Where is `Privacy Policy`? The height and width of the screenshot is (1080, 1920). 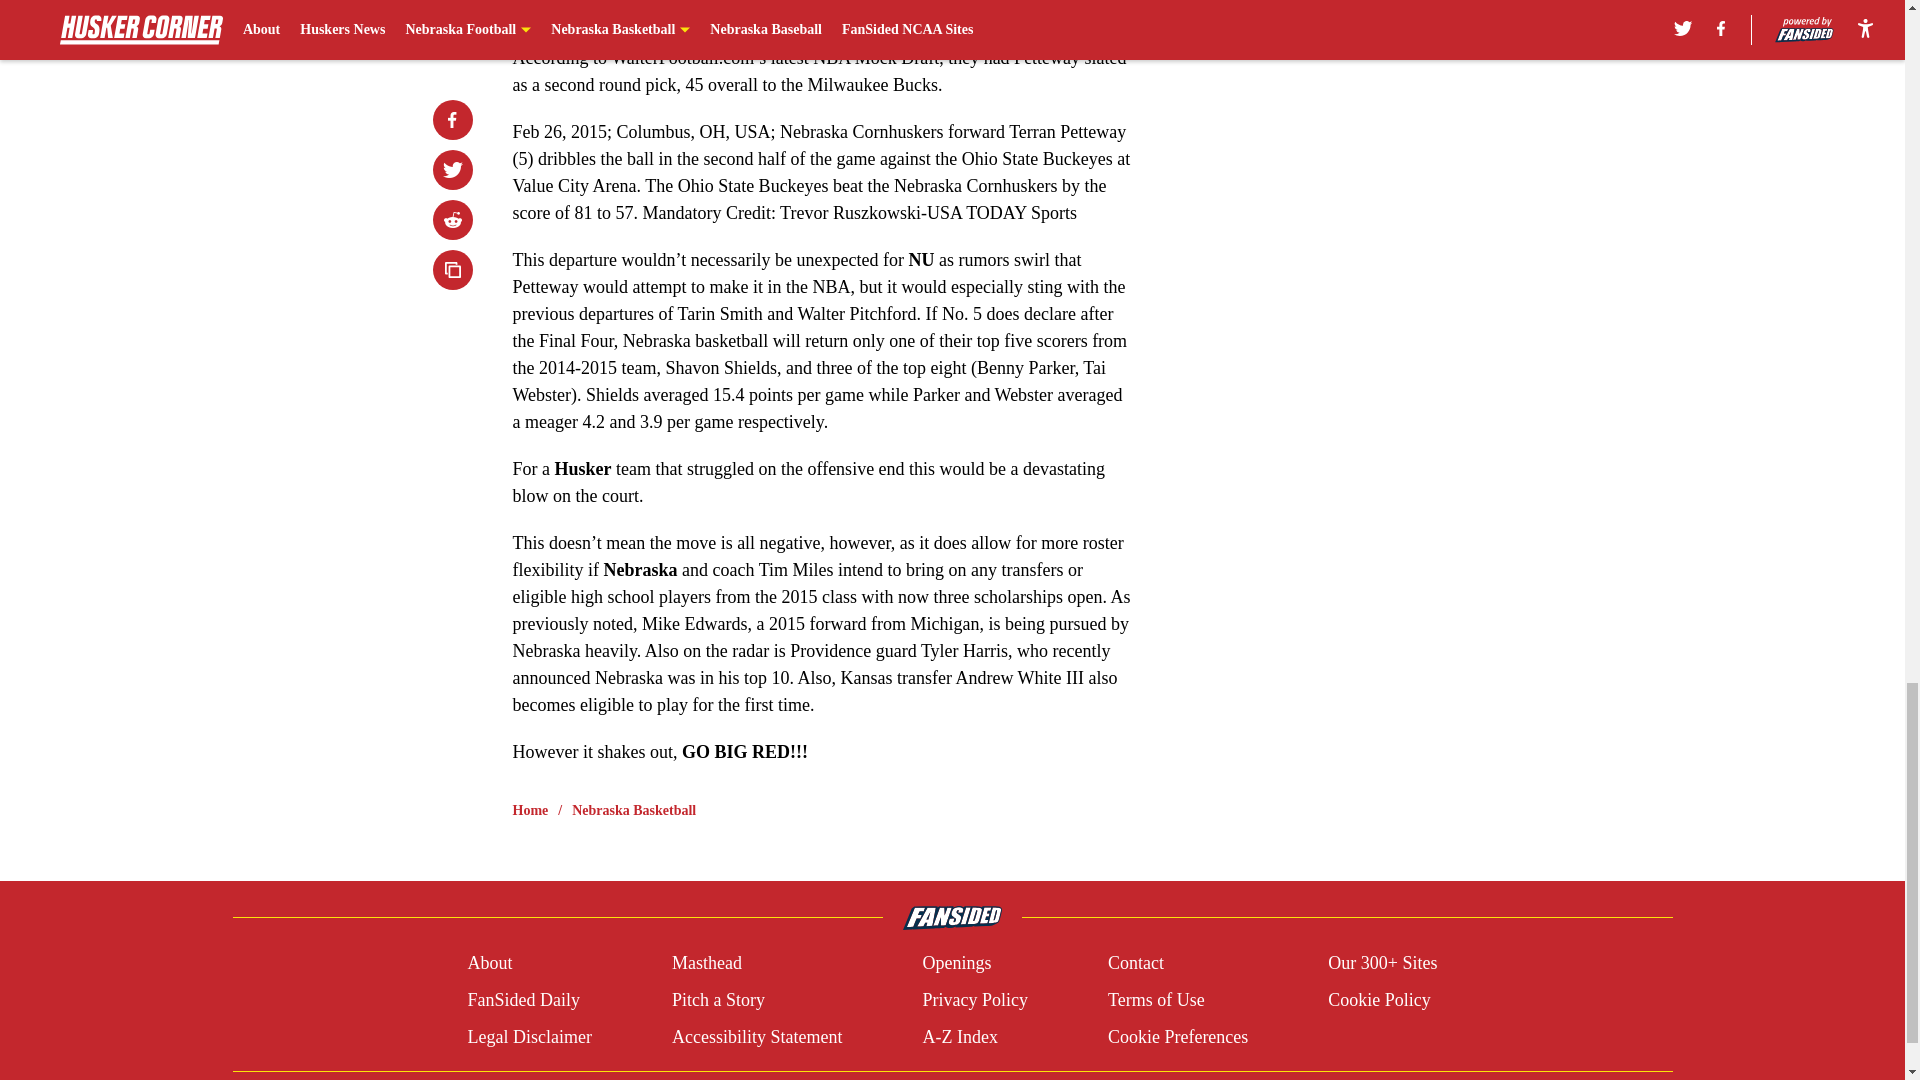
Privacy Policy is located at coordinates (974, 1000).